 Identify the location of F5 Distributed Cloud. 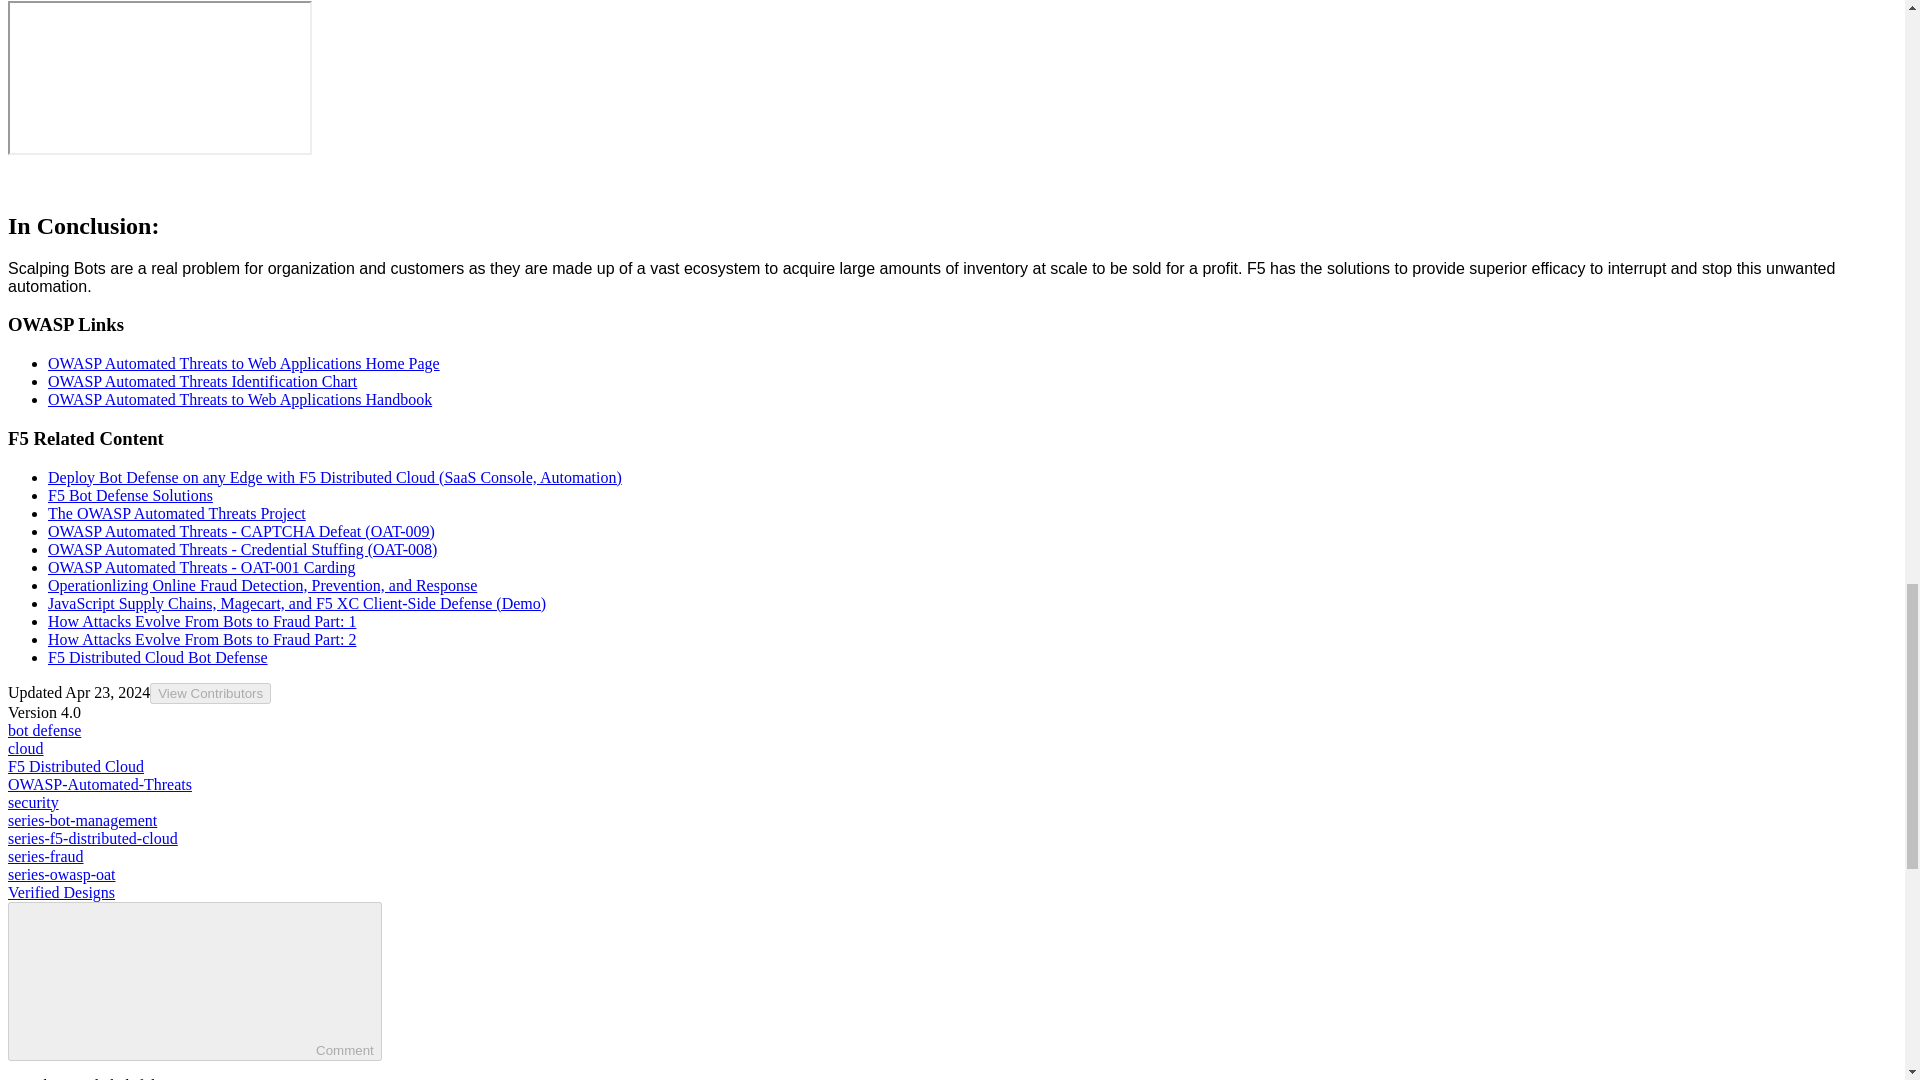
(76, 766).